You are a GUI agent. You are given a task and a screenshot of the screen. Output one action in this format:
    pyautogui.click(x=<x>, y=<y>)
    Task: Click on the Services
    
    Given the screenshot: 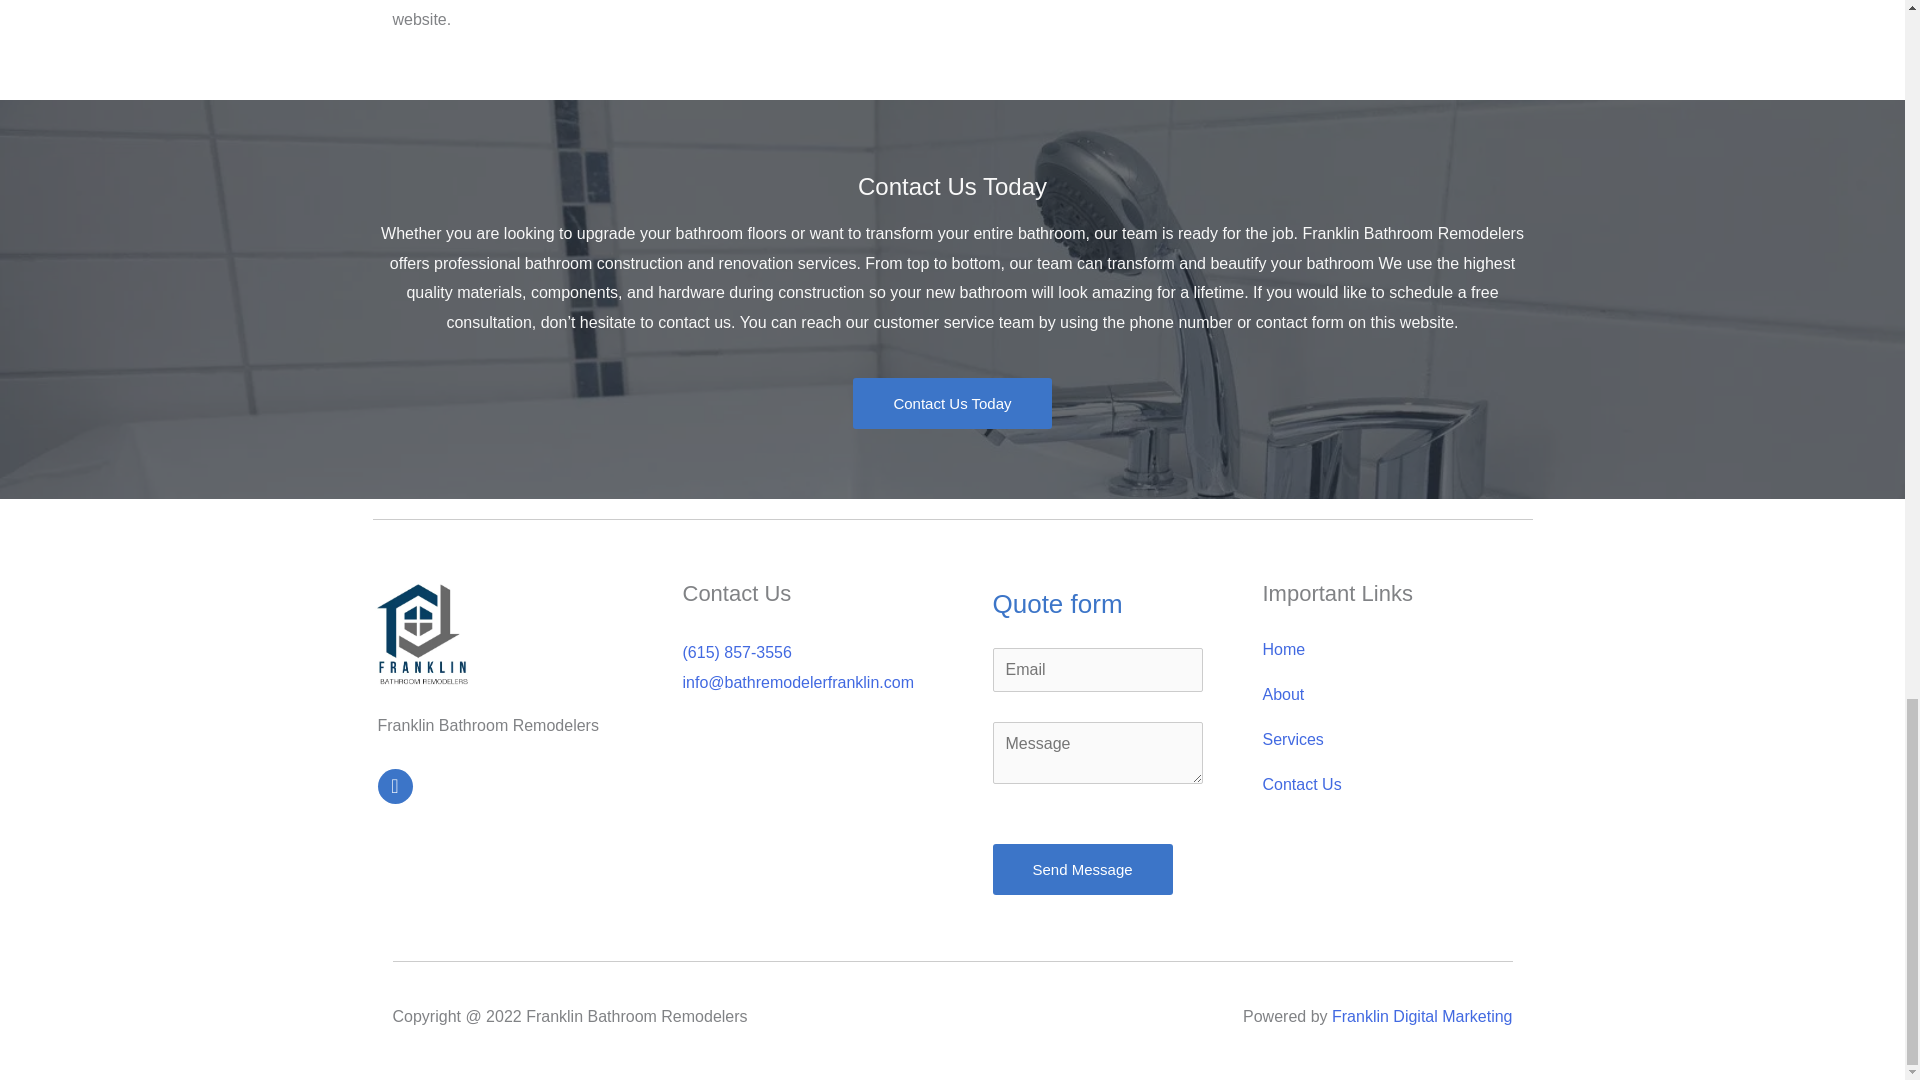 What is the action you would take?
    pyautogui.click(x=1380, y=740)
    